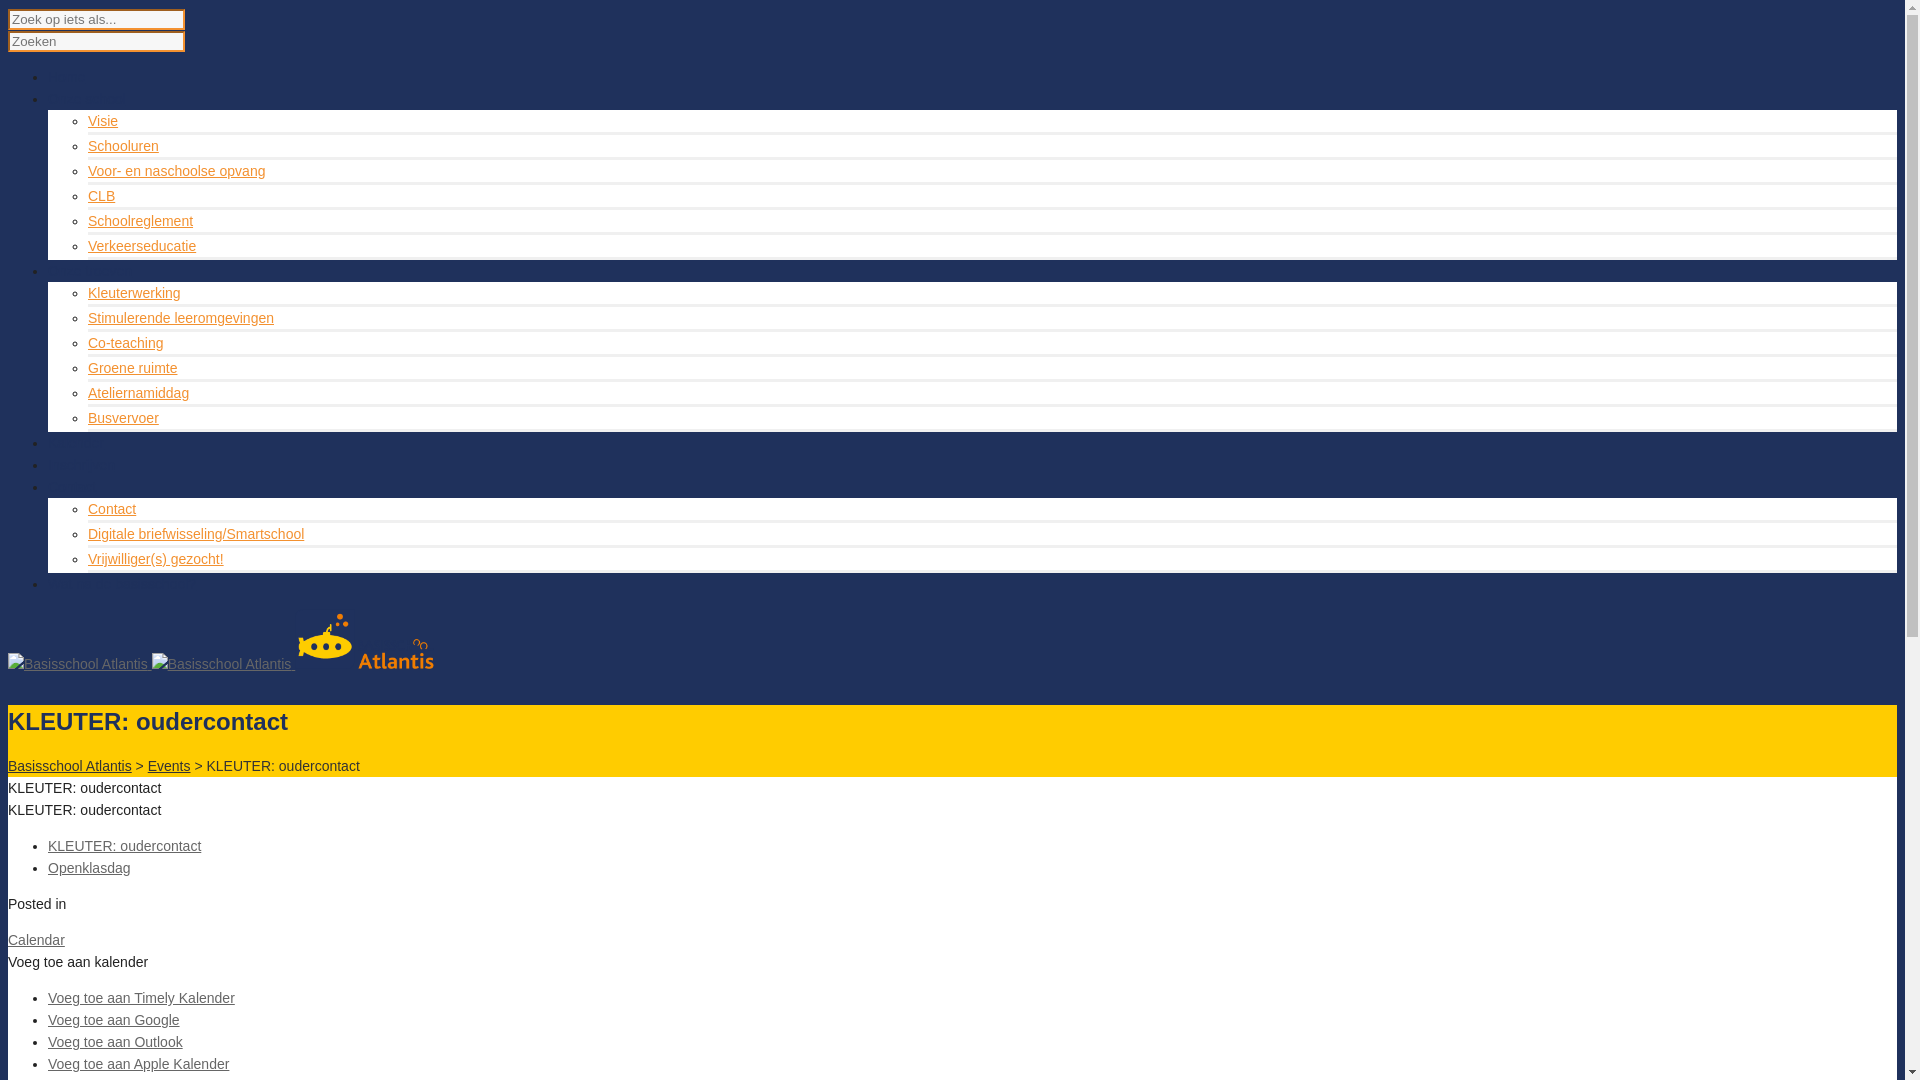 The height and width of the screenshot is (1080, 1920). Describe the element at coordinates (140, 221) in the screenshot. I see `Schoolreglement` at that location.